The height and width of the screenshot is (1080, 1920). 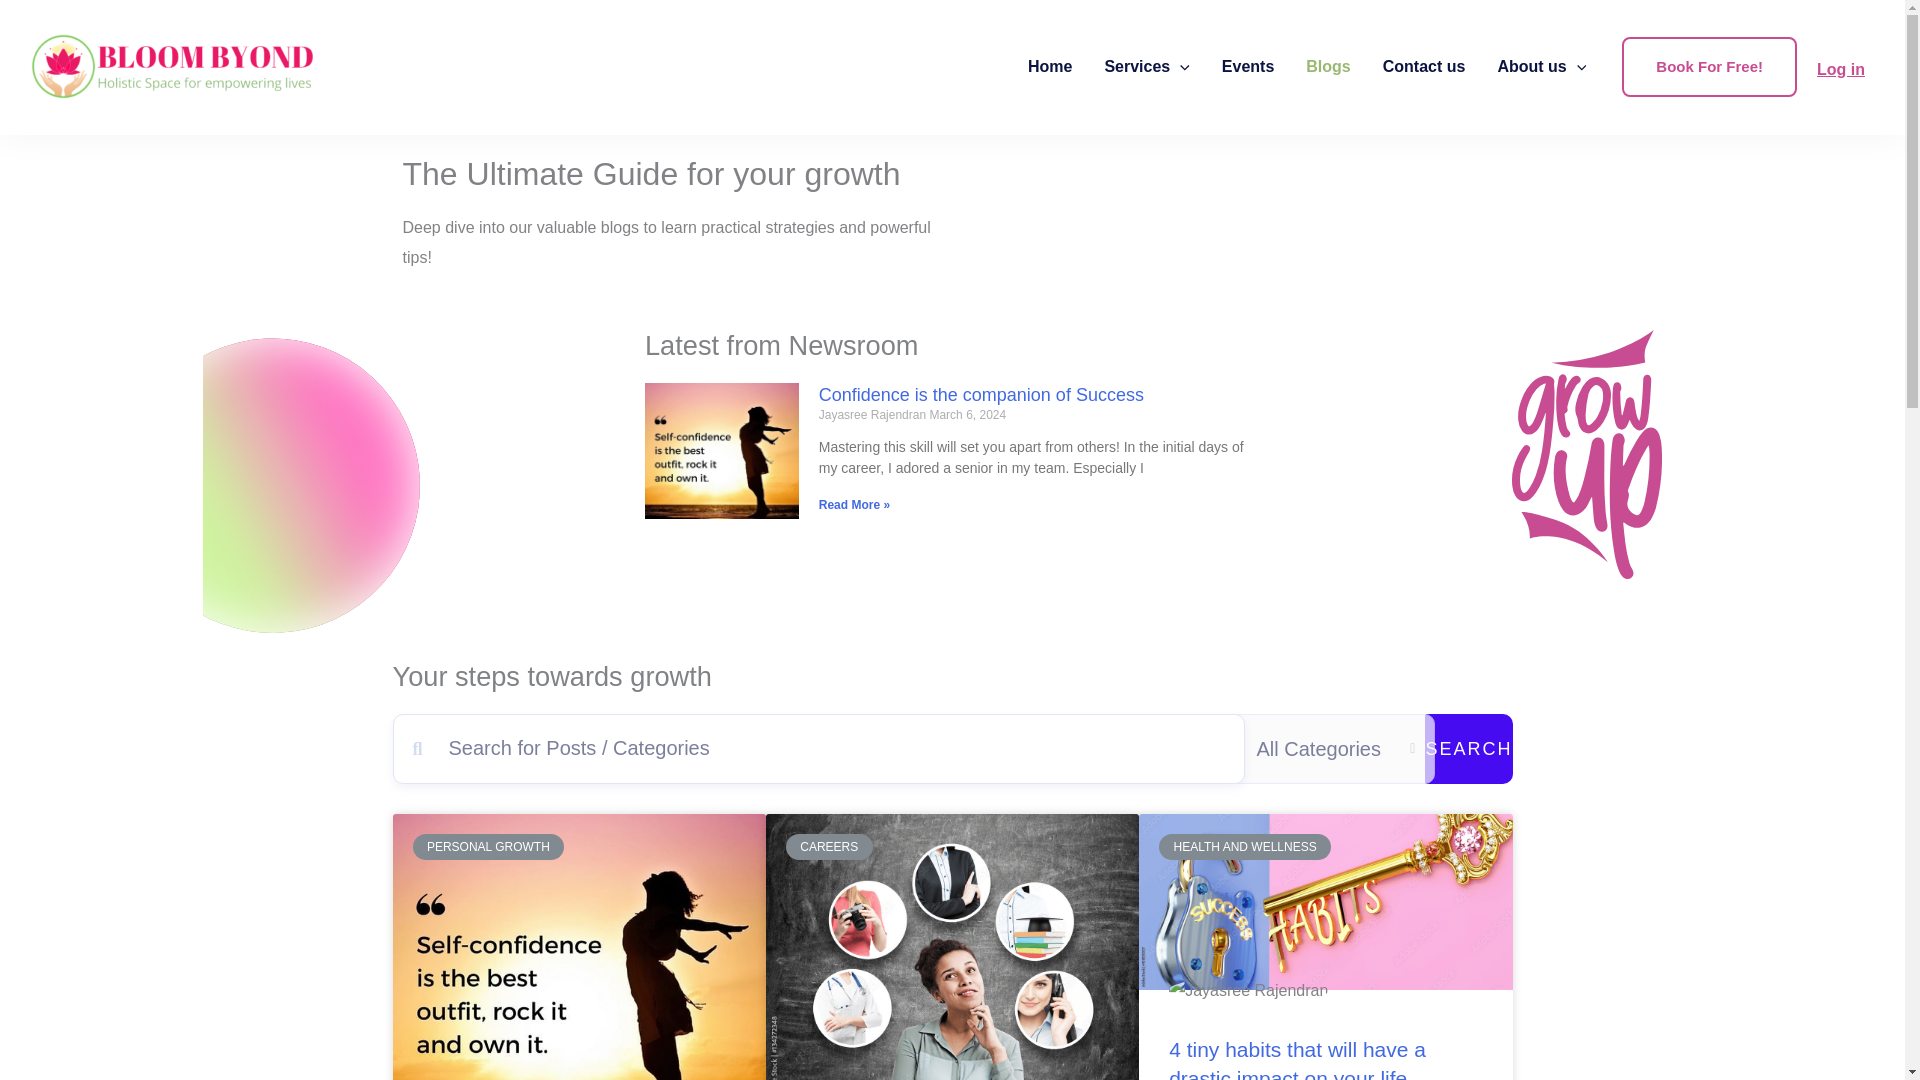 I want to click on Contact us, so click(x=1424, y=66).